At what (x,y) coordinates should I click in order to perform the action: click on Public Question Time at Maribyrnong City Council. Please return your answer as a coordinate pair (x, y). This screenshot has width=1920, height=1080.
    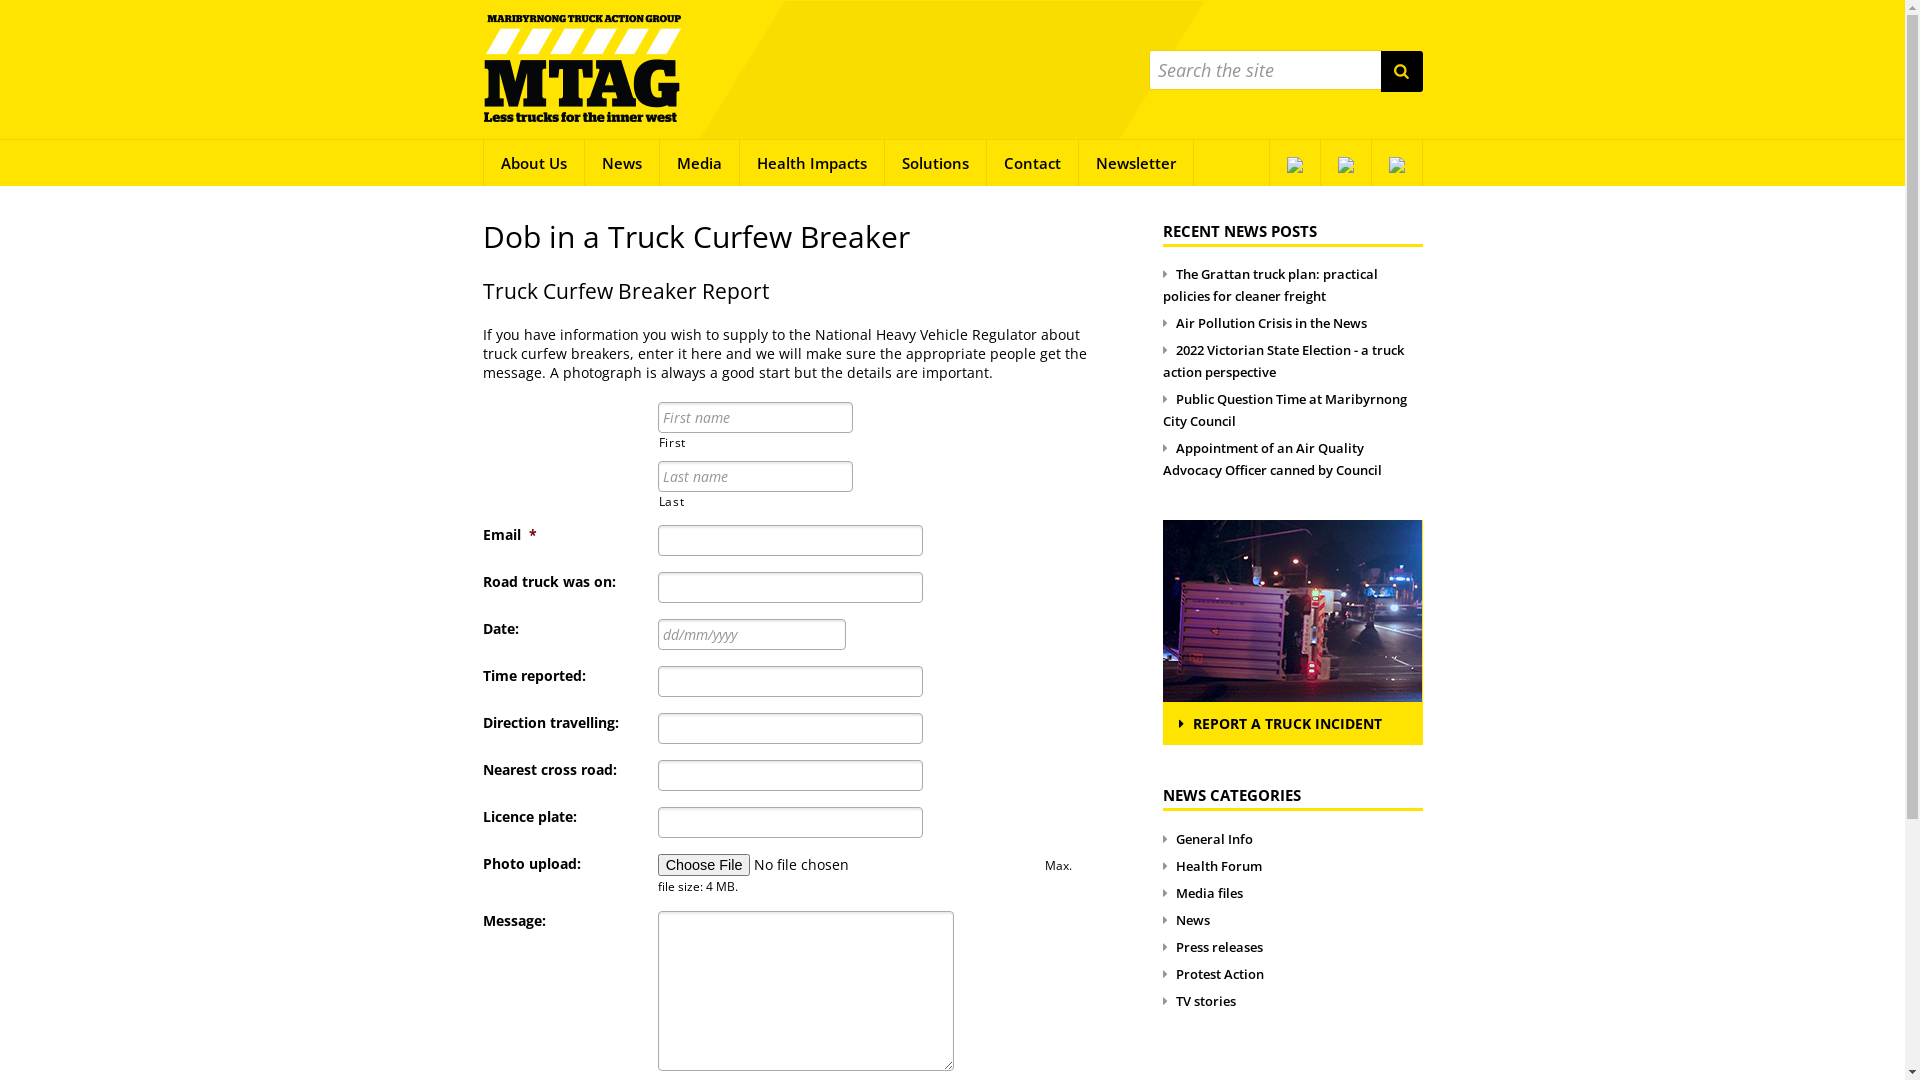
    Looking at the image, I should click on (1284, 410).